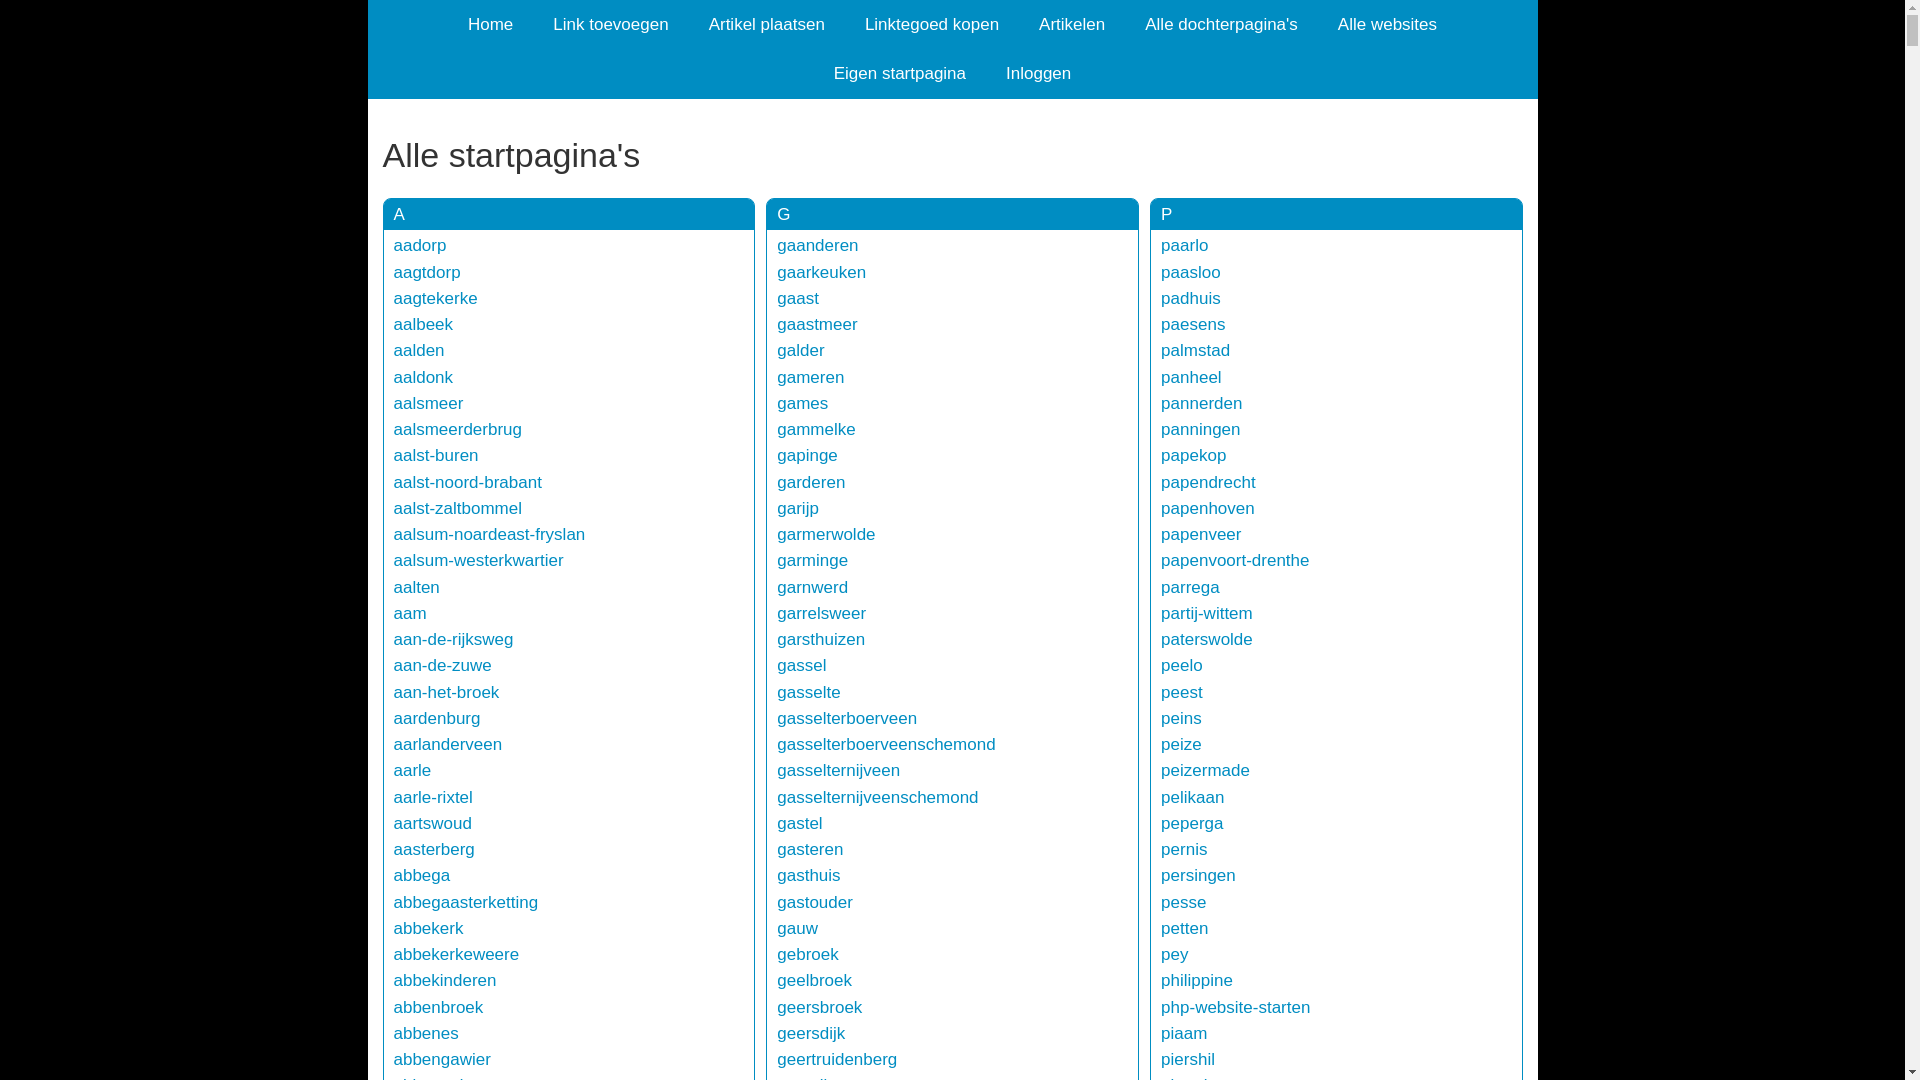 The width and height of the screenshot is (1920, 1080). Describe the element at coordinates (413, 770) in the screenshot. I see `aarle` at that location.